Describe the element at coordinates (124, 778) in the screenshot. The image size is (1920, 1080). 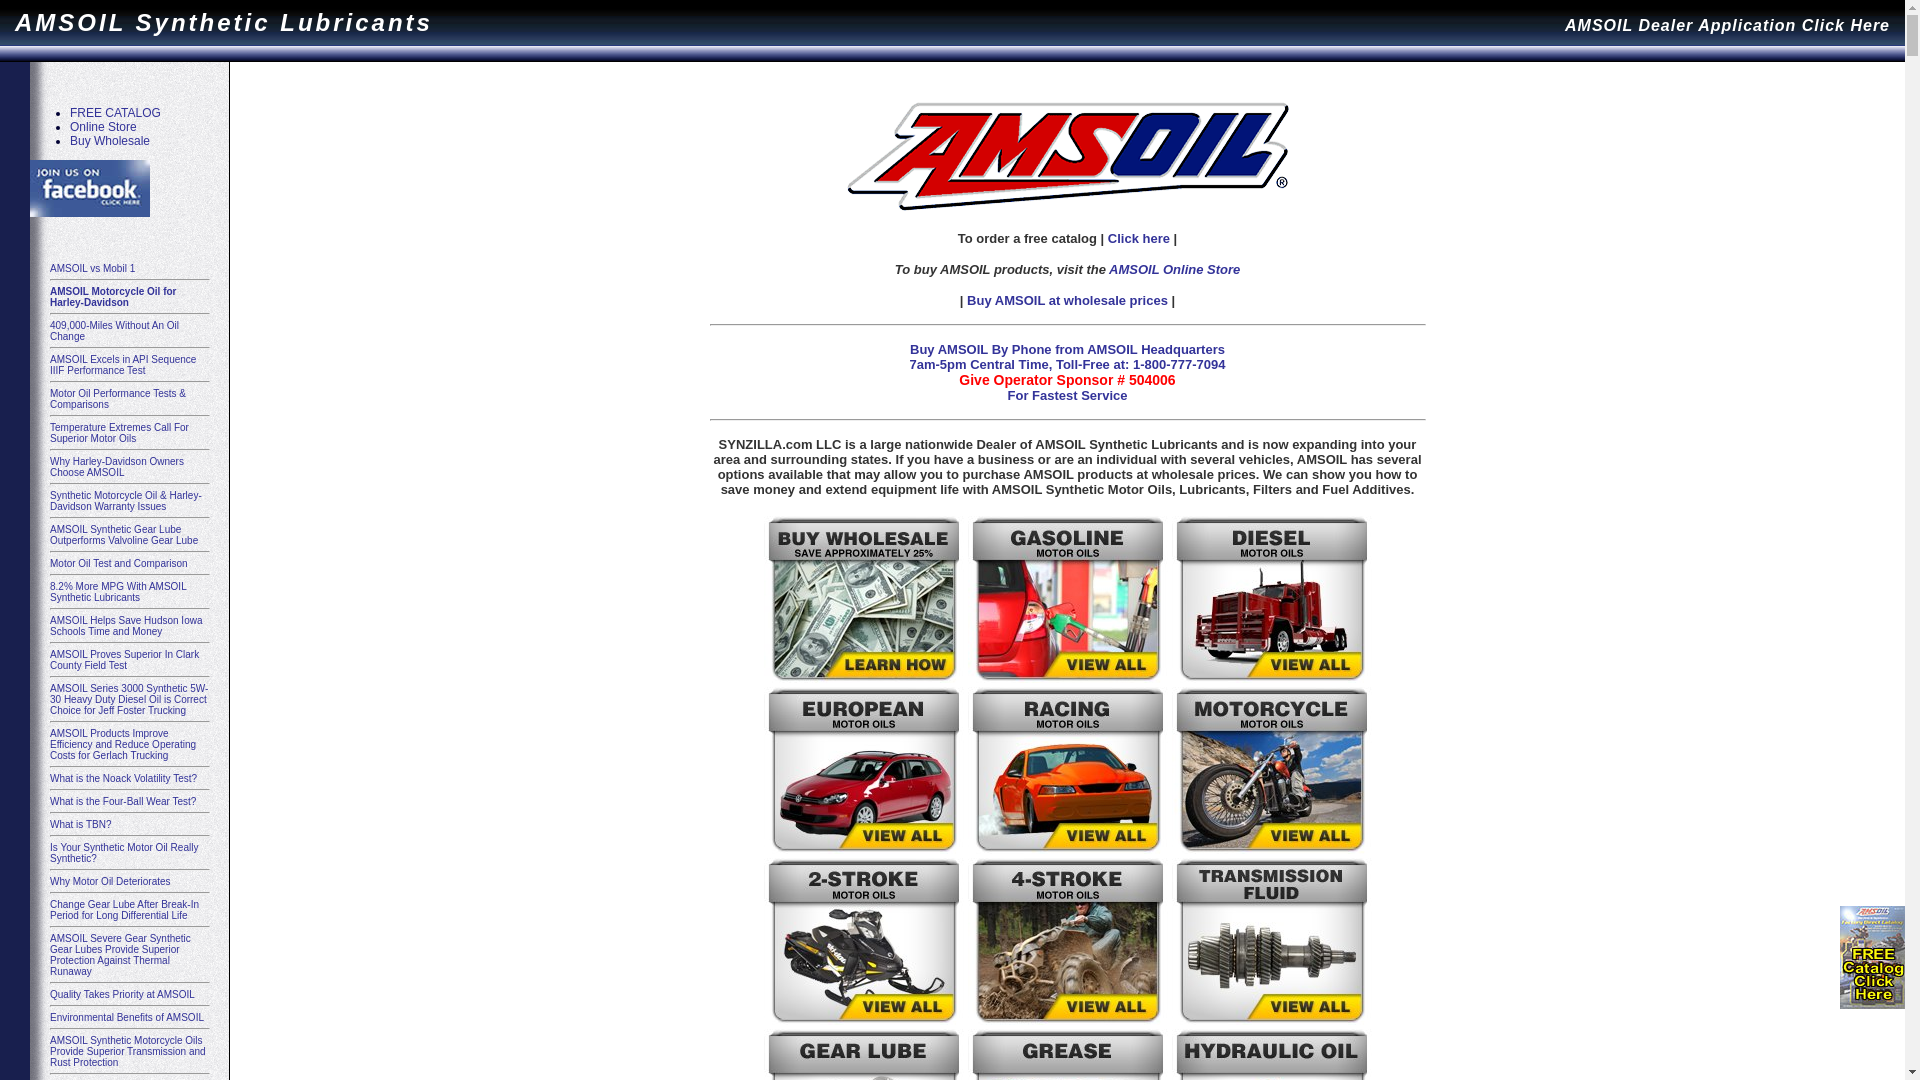
I see `What is the Noack Volatility Test?` at that location.